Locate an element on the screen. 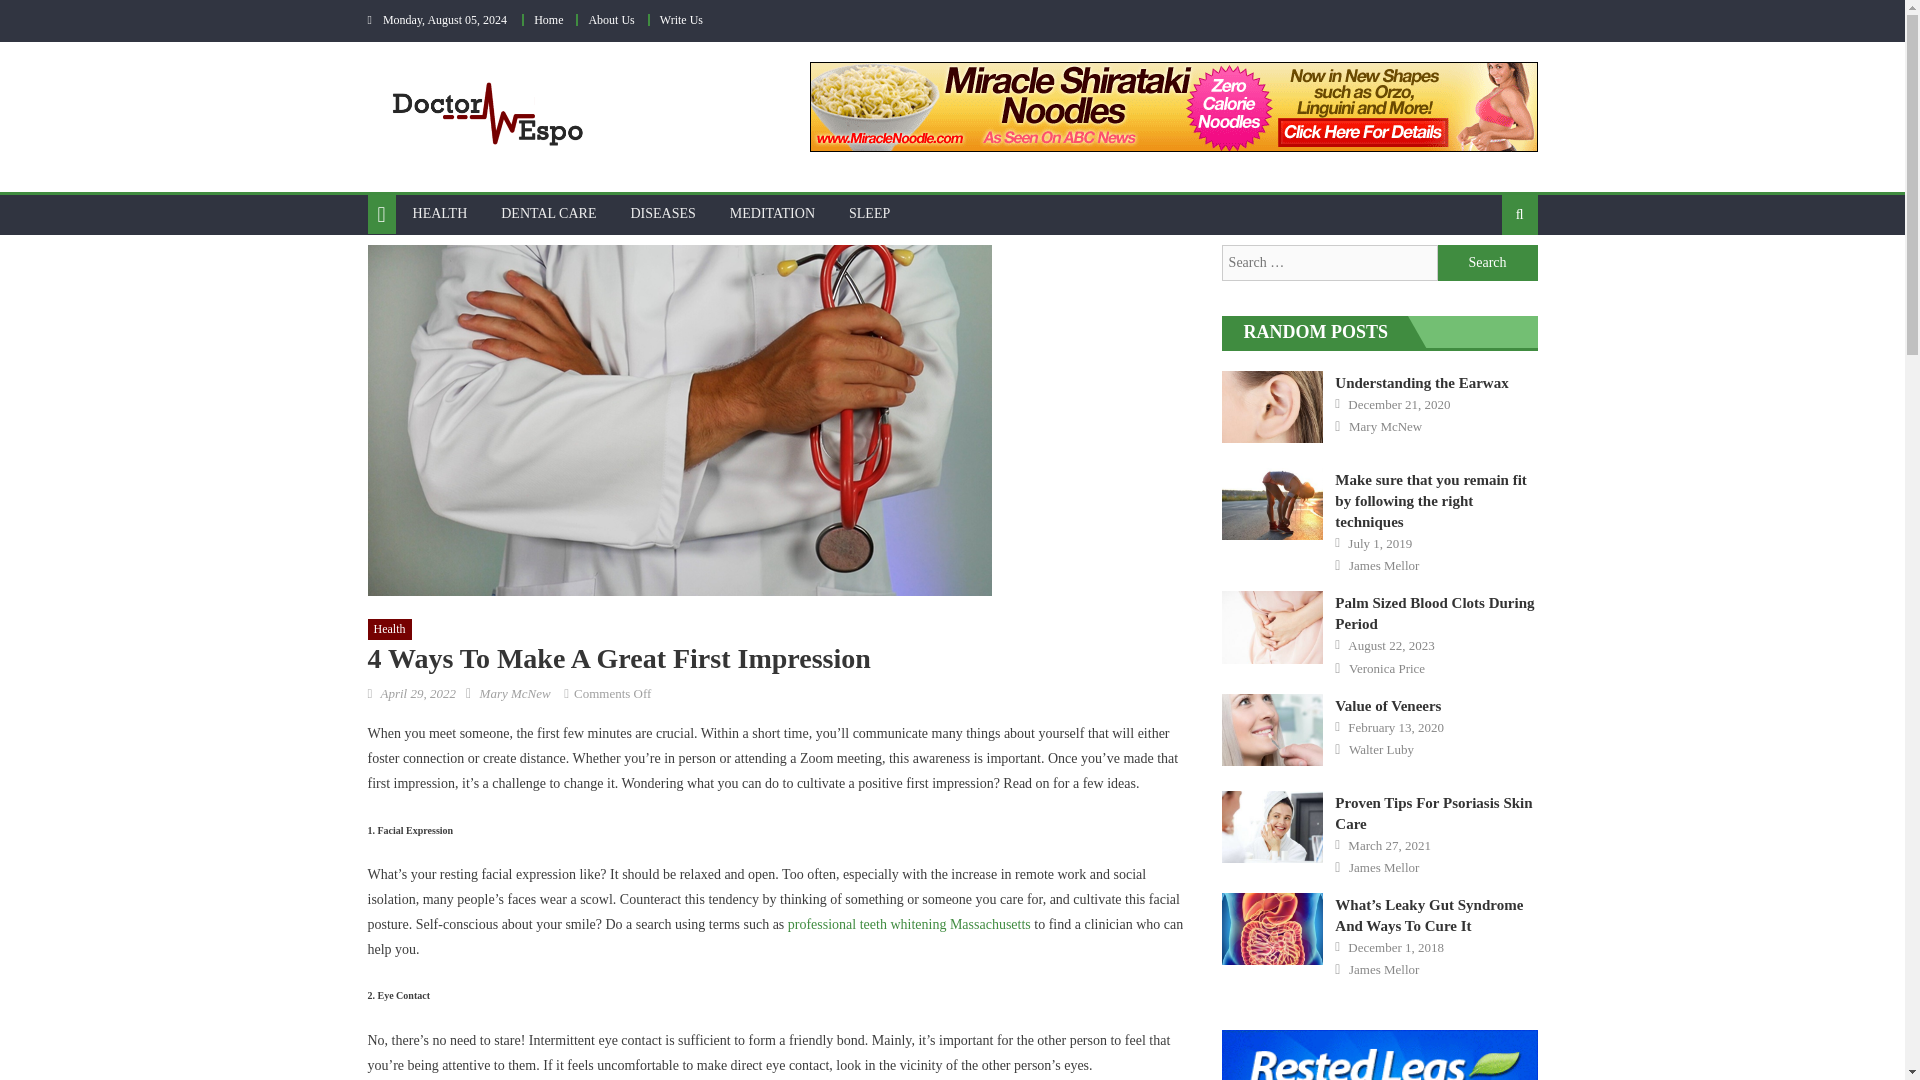  Search is located at coordinates (1488, 262).